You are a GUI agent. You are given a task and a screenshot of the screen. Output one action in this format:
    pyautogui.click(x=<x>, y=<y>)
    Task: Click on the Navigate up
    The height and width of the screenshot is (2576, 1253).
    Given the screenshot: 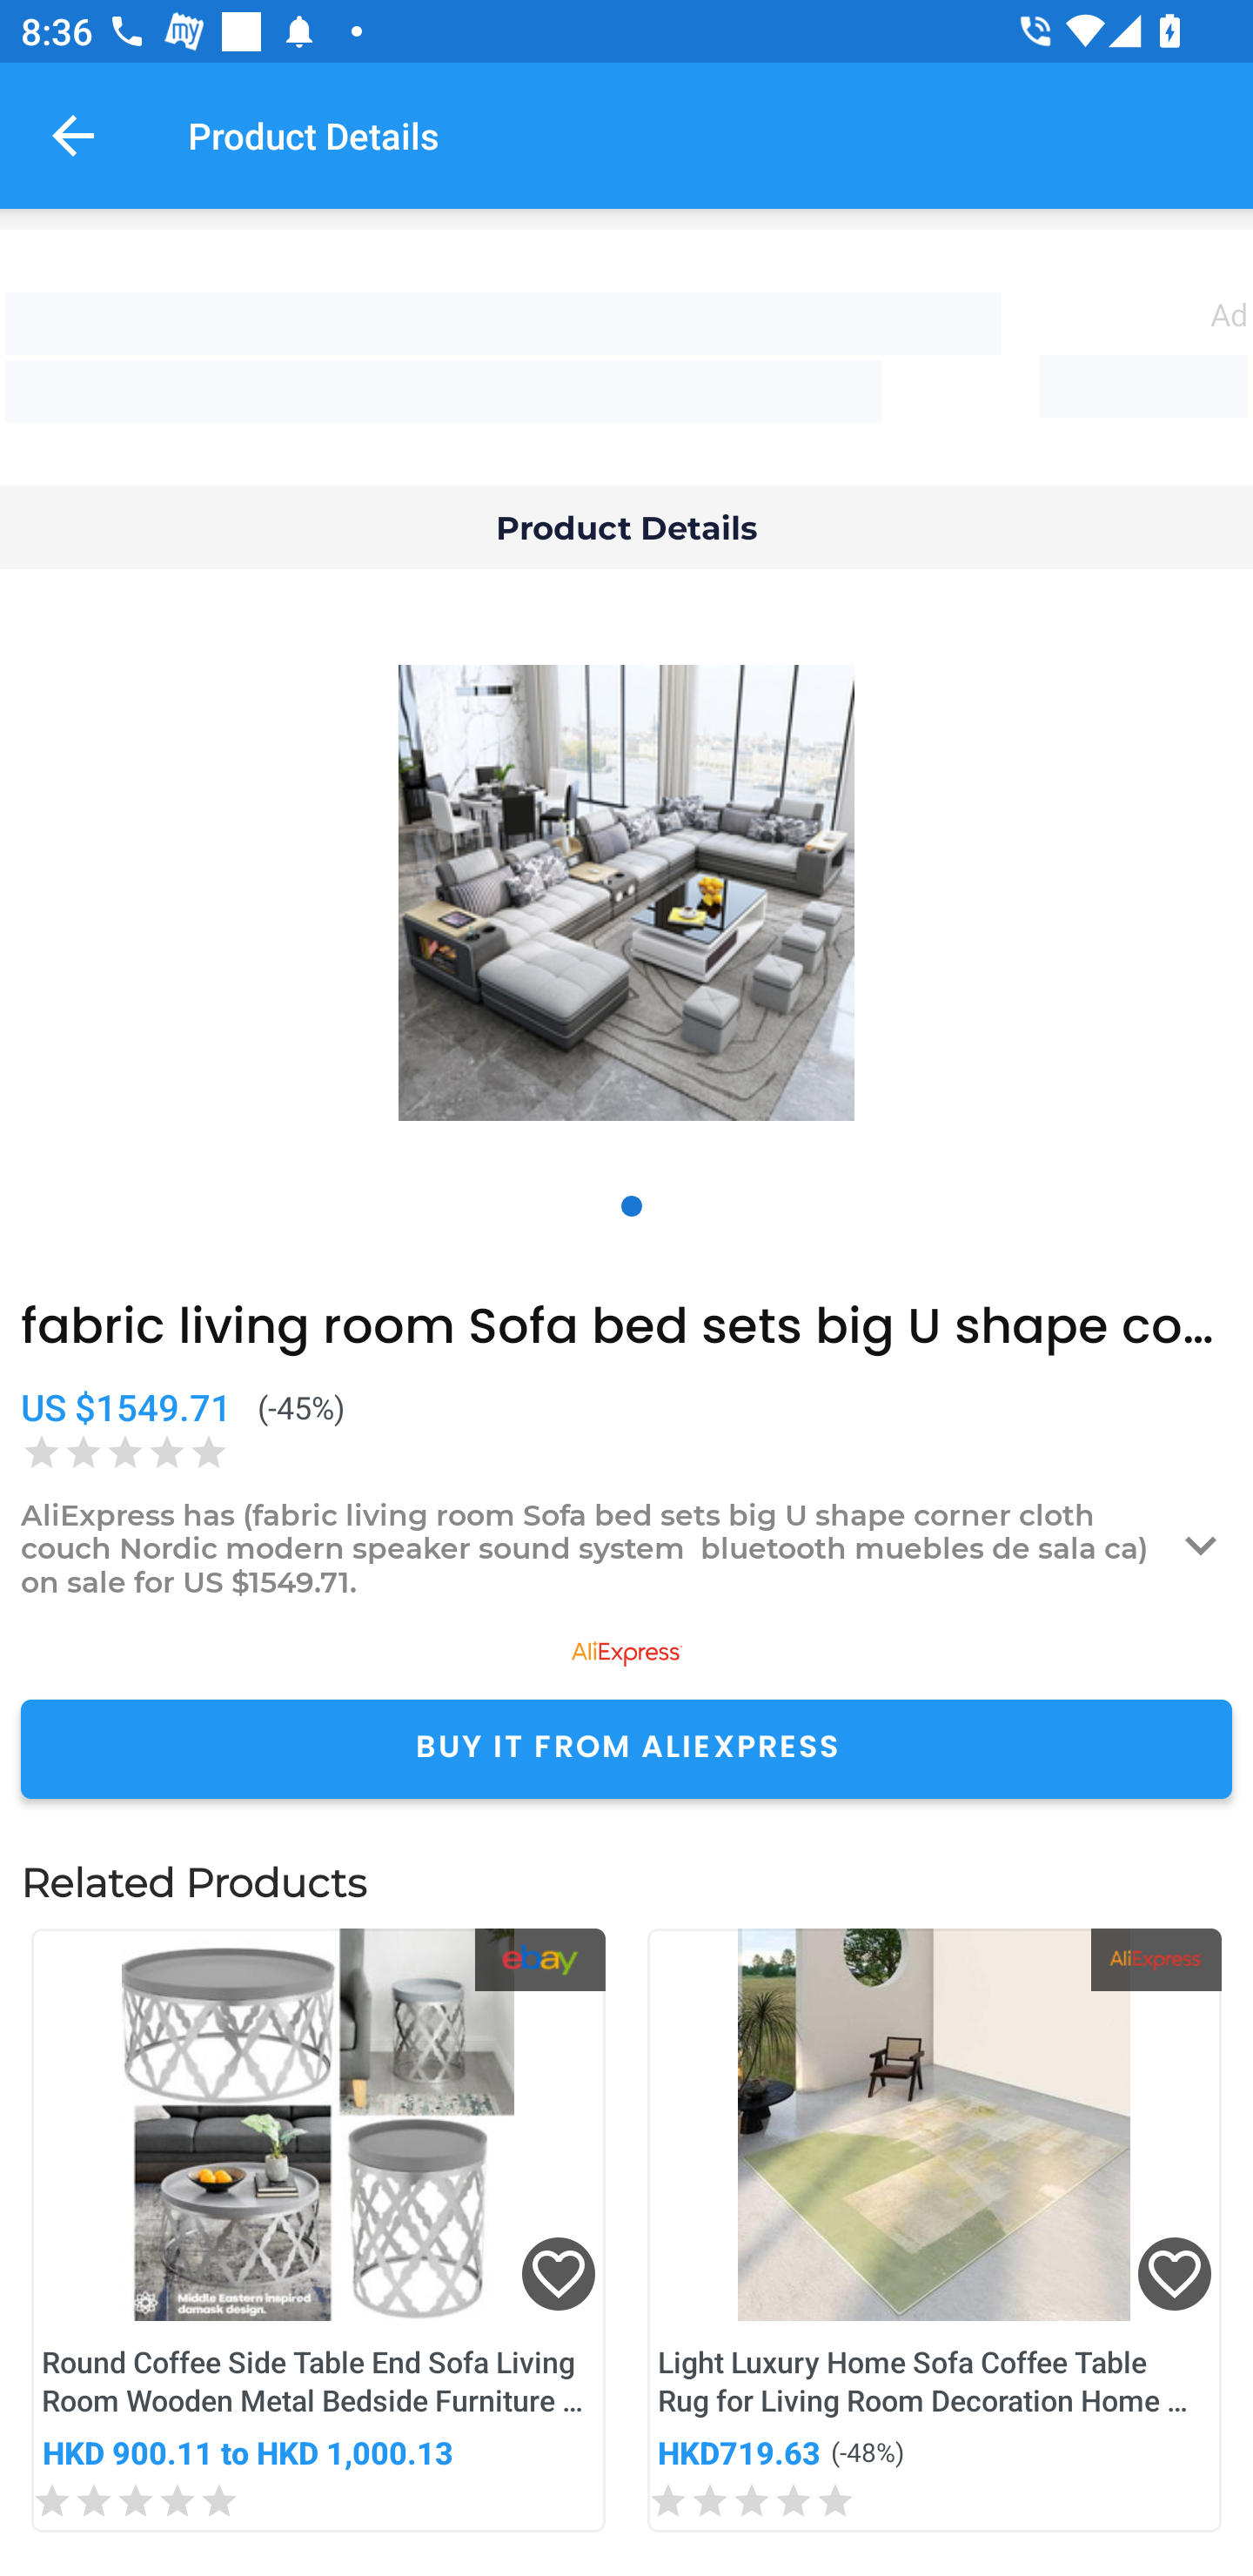 What is the action you would take?
    pyautogui.click(x=73, y=135)
    